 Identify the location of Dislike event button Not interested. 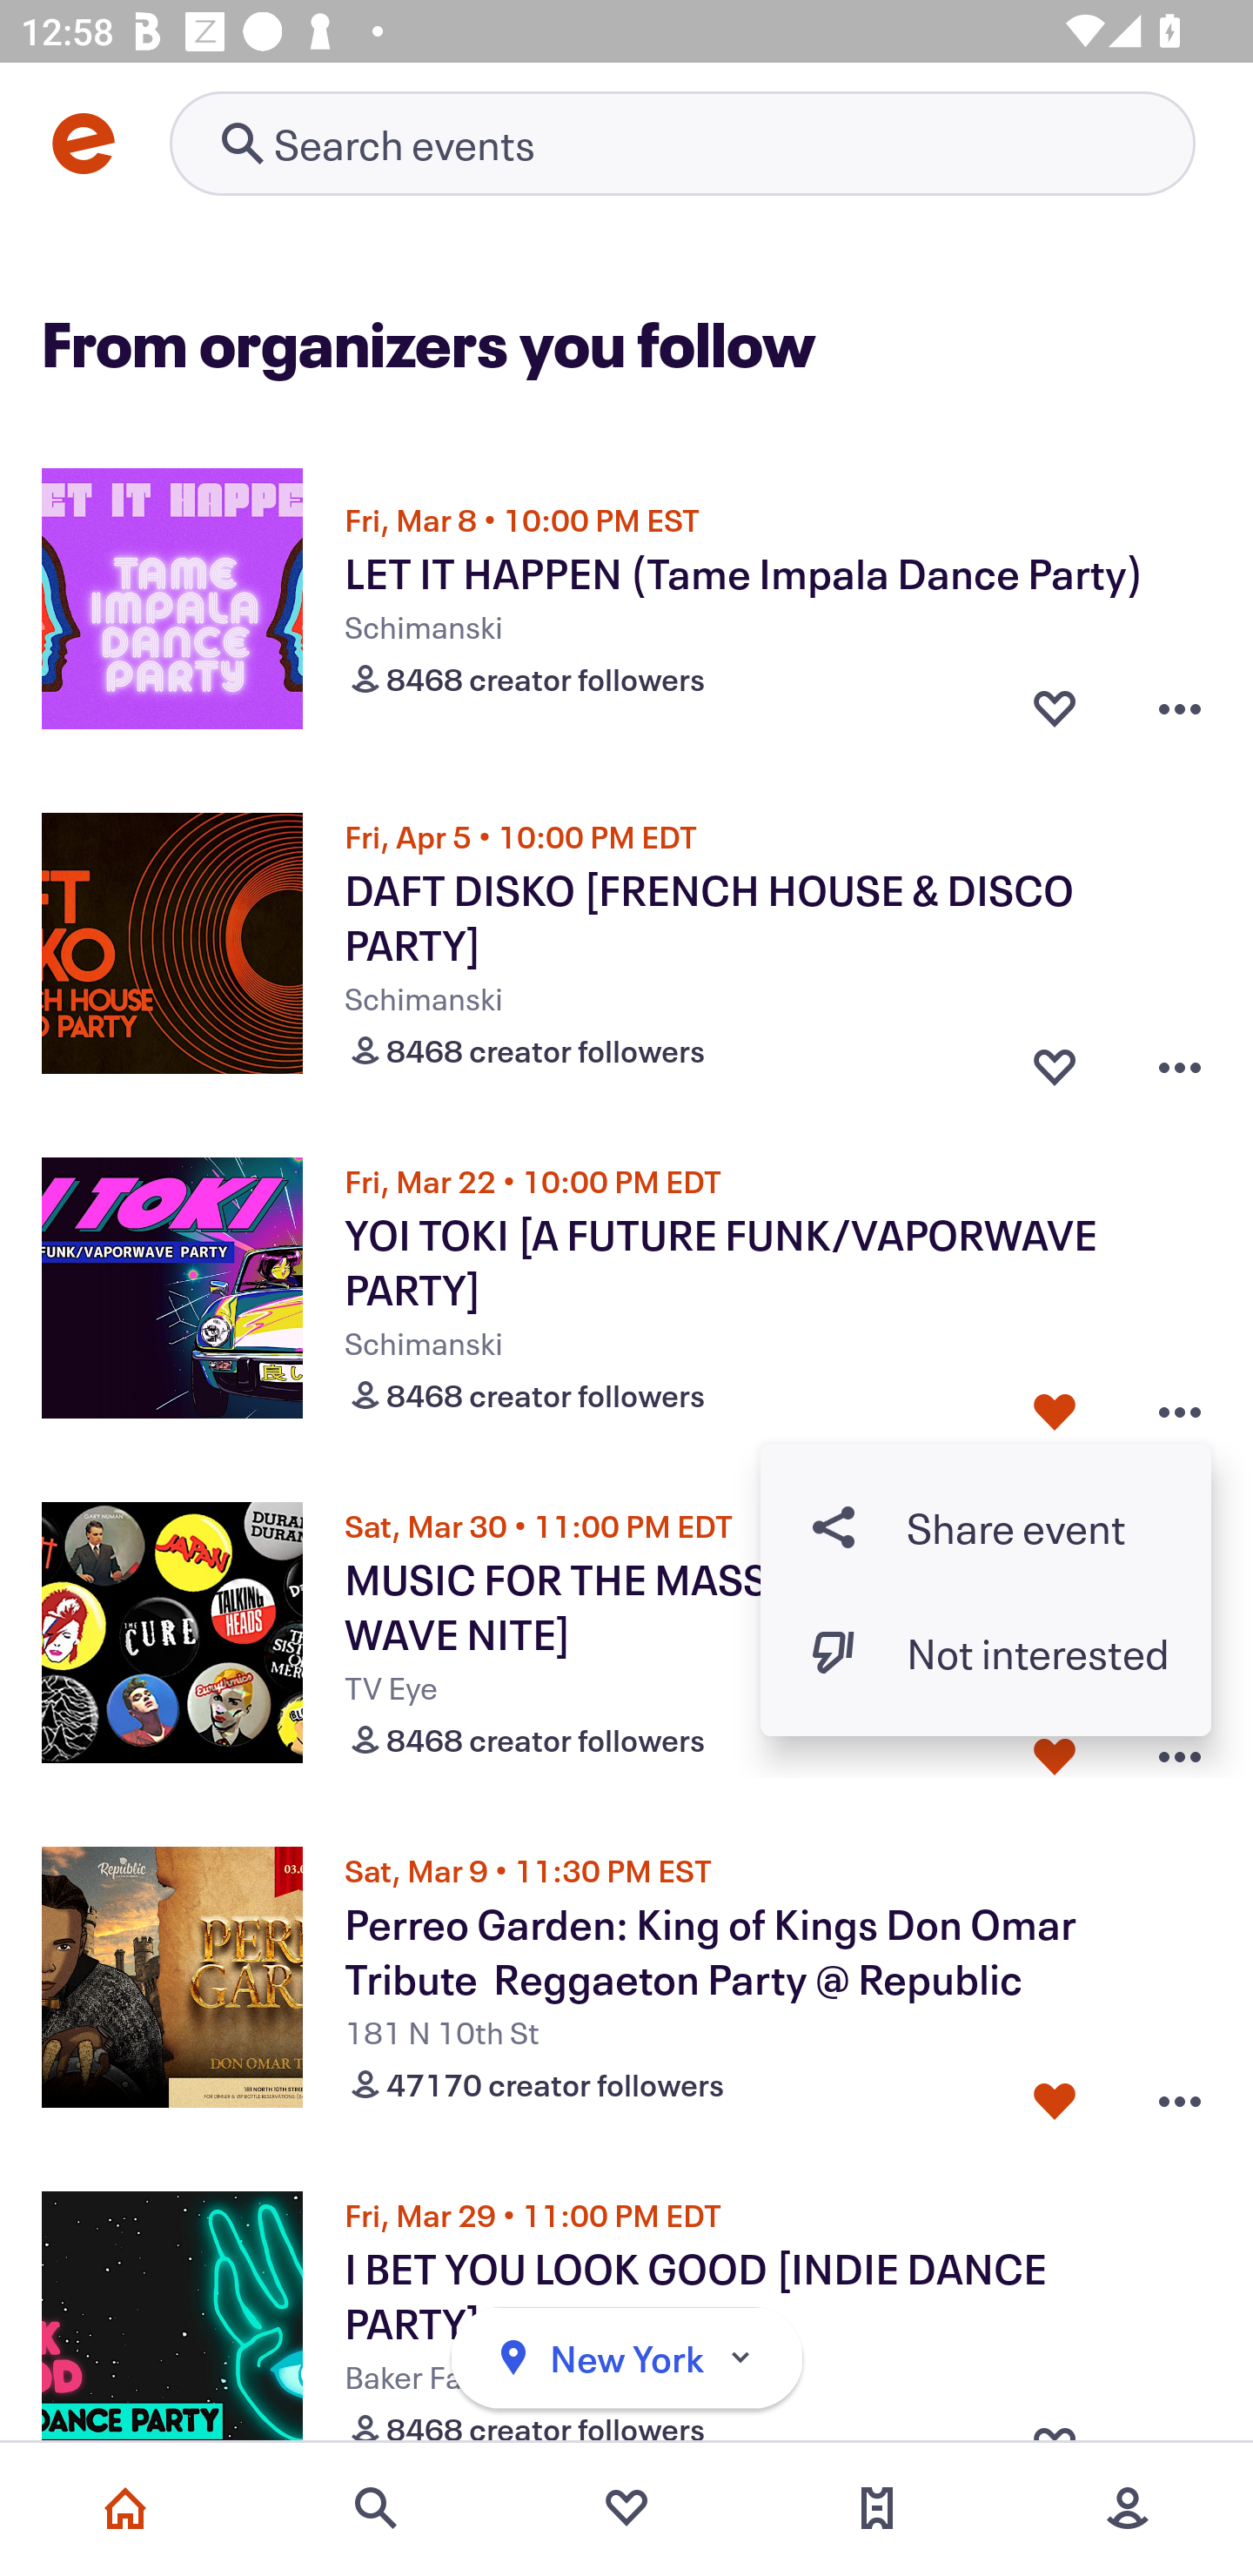
(986, 1652).